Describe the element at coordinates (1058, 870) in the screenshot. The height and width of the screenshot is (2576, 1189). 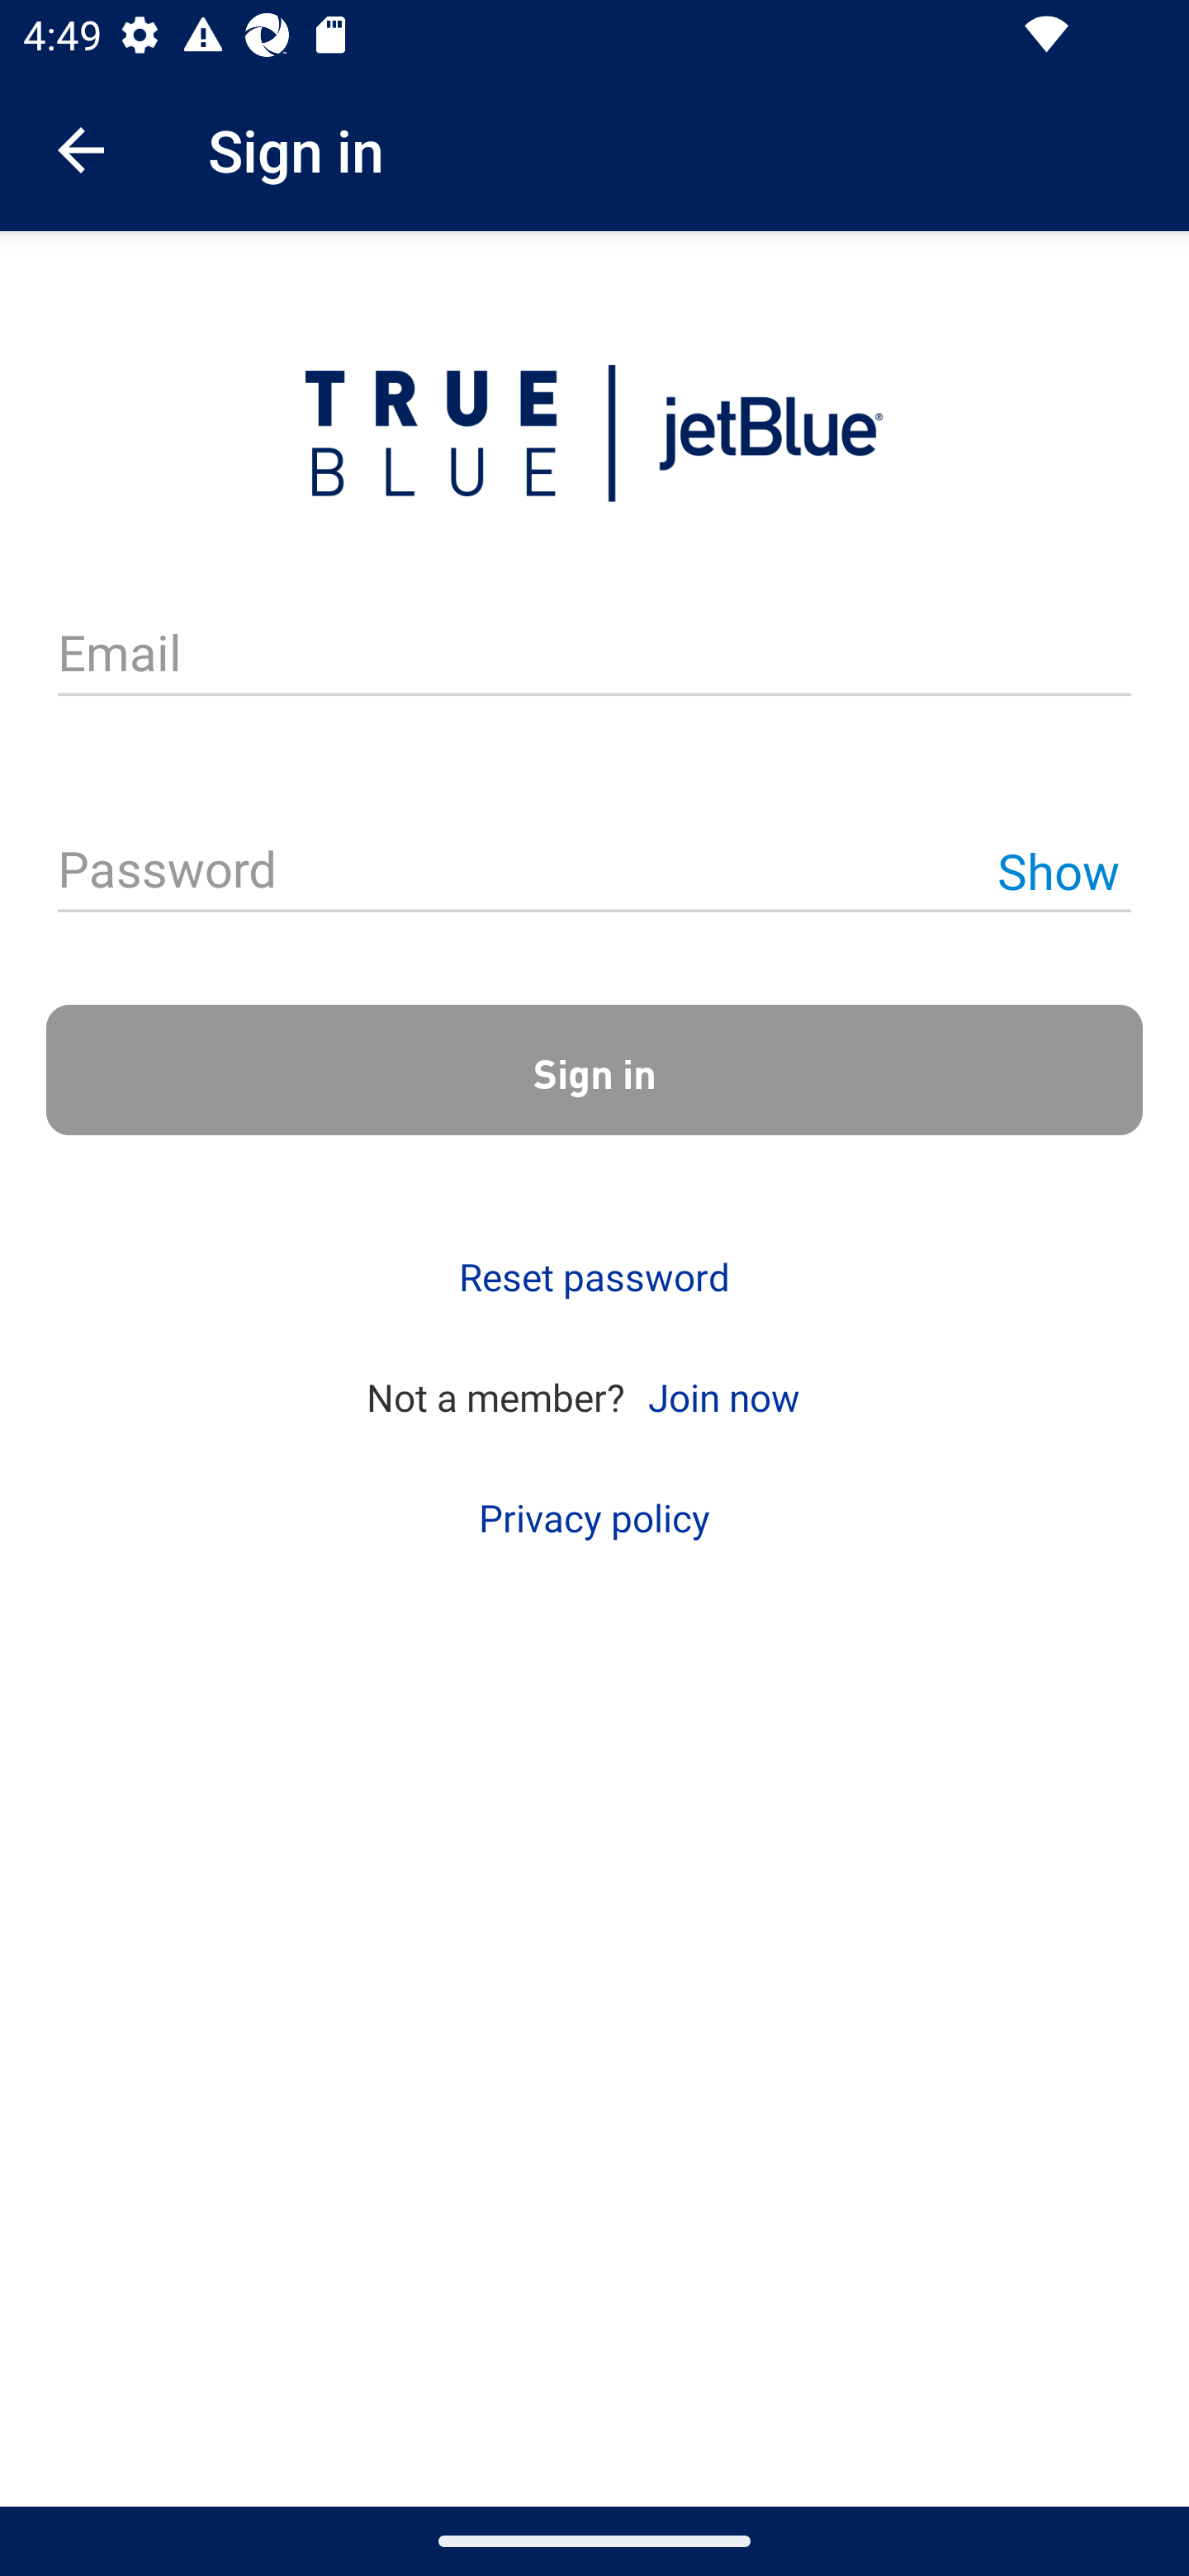
I see `Show` at that location.